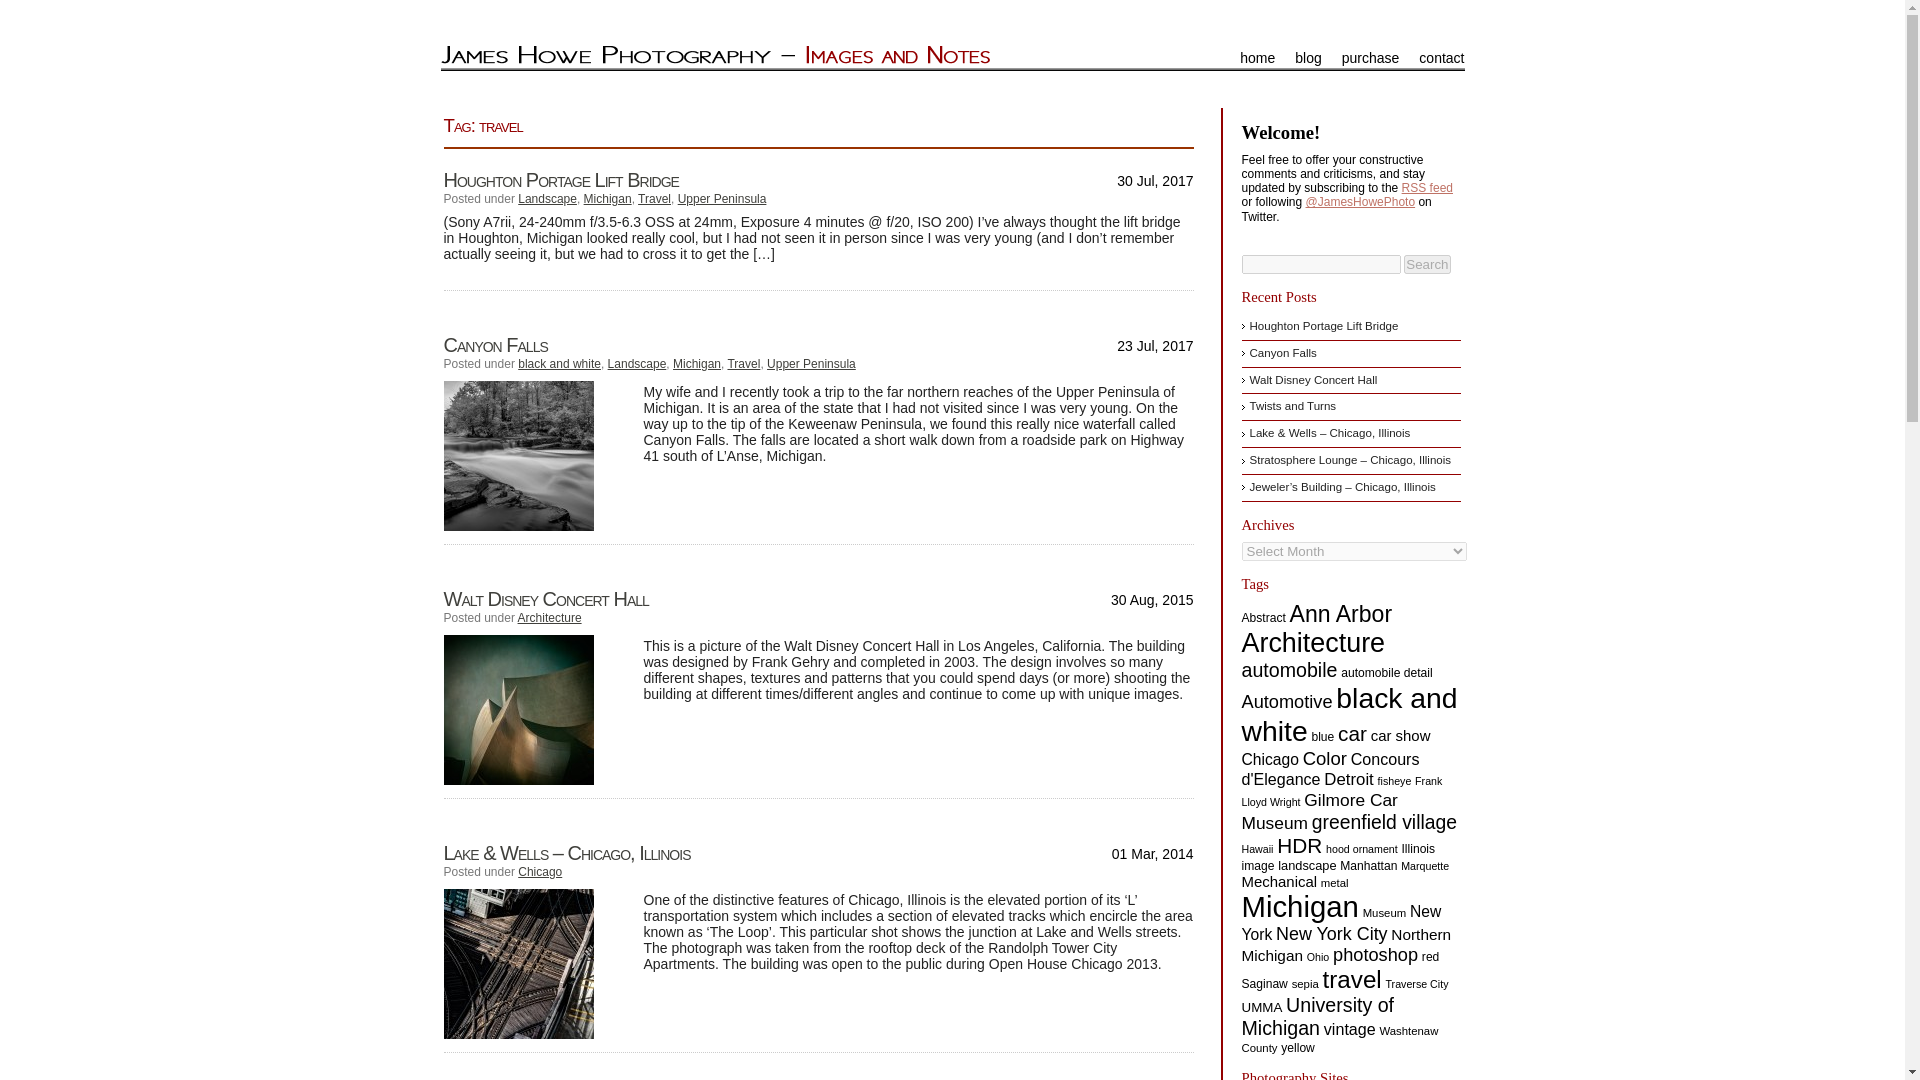 This screenshot has height=1080, width=1920. What do you see at coordinates (540, 872) in the screenshot?
I see `Chicago` at bounding box center [540, 872].